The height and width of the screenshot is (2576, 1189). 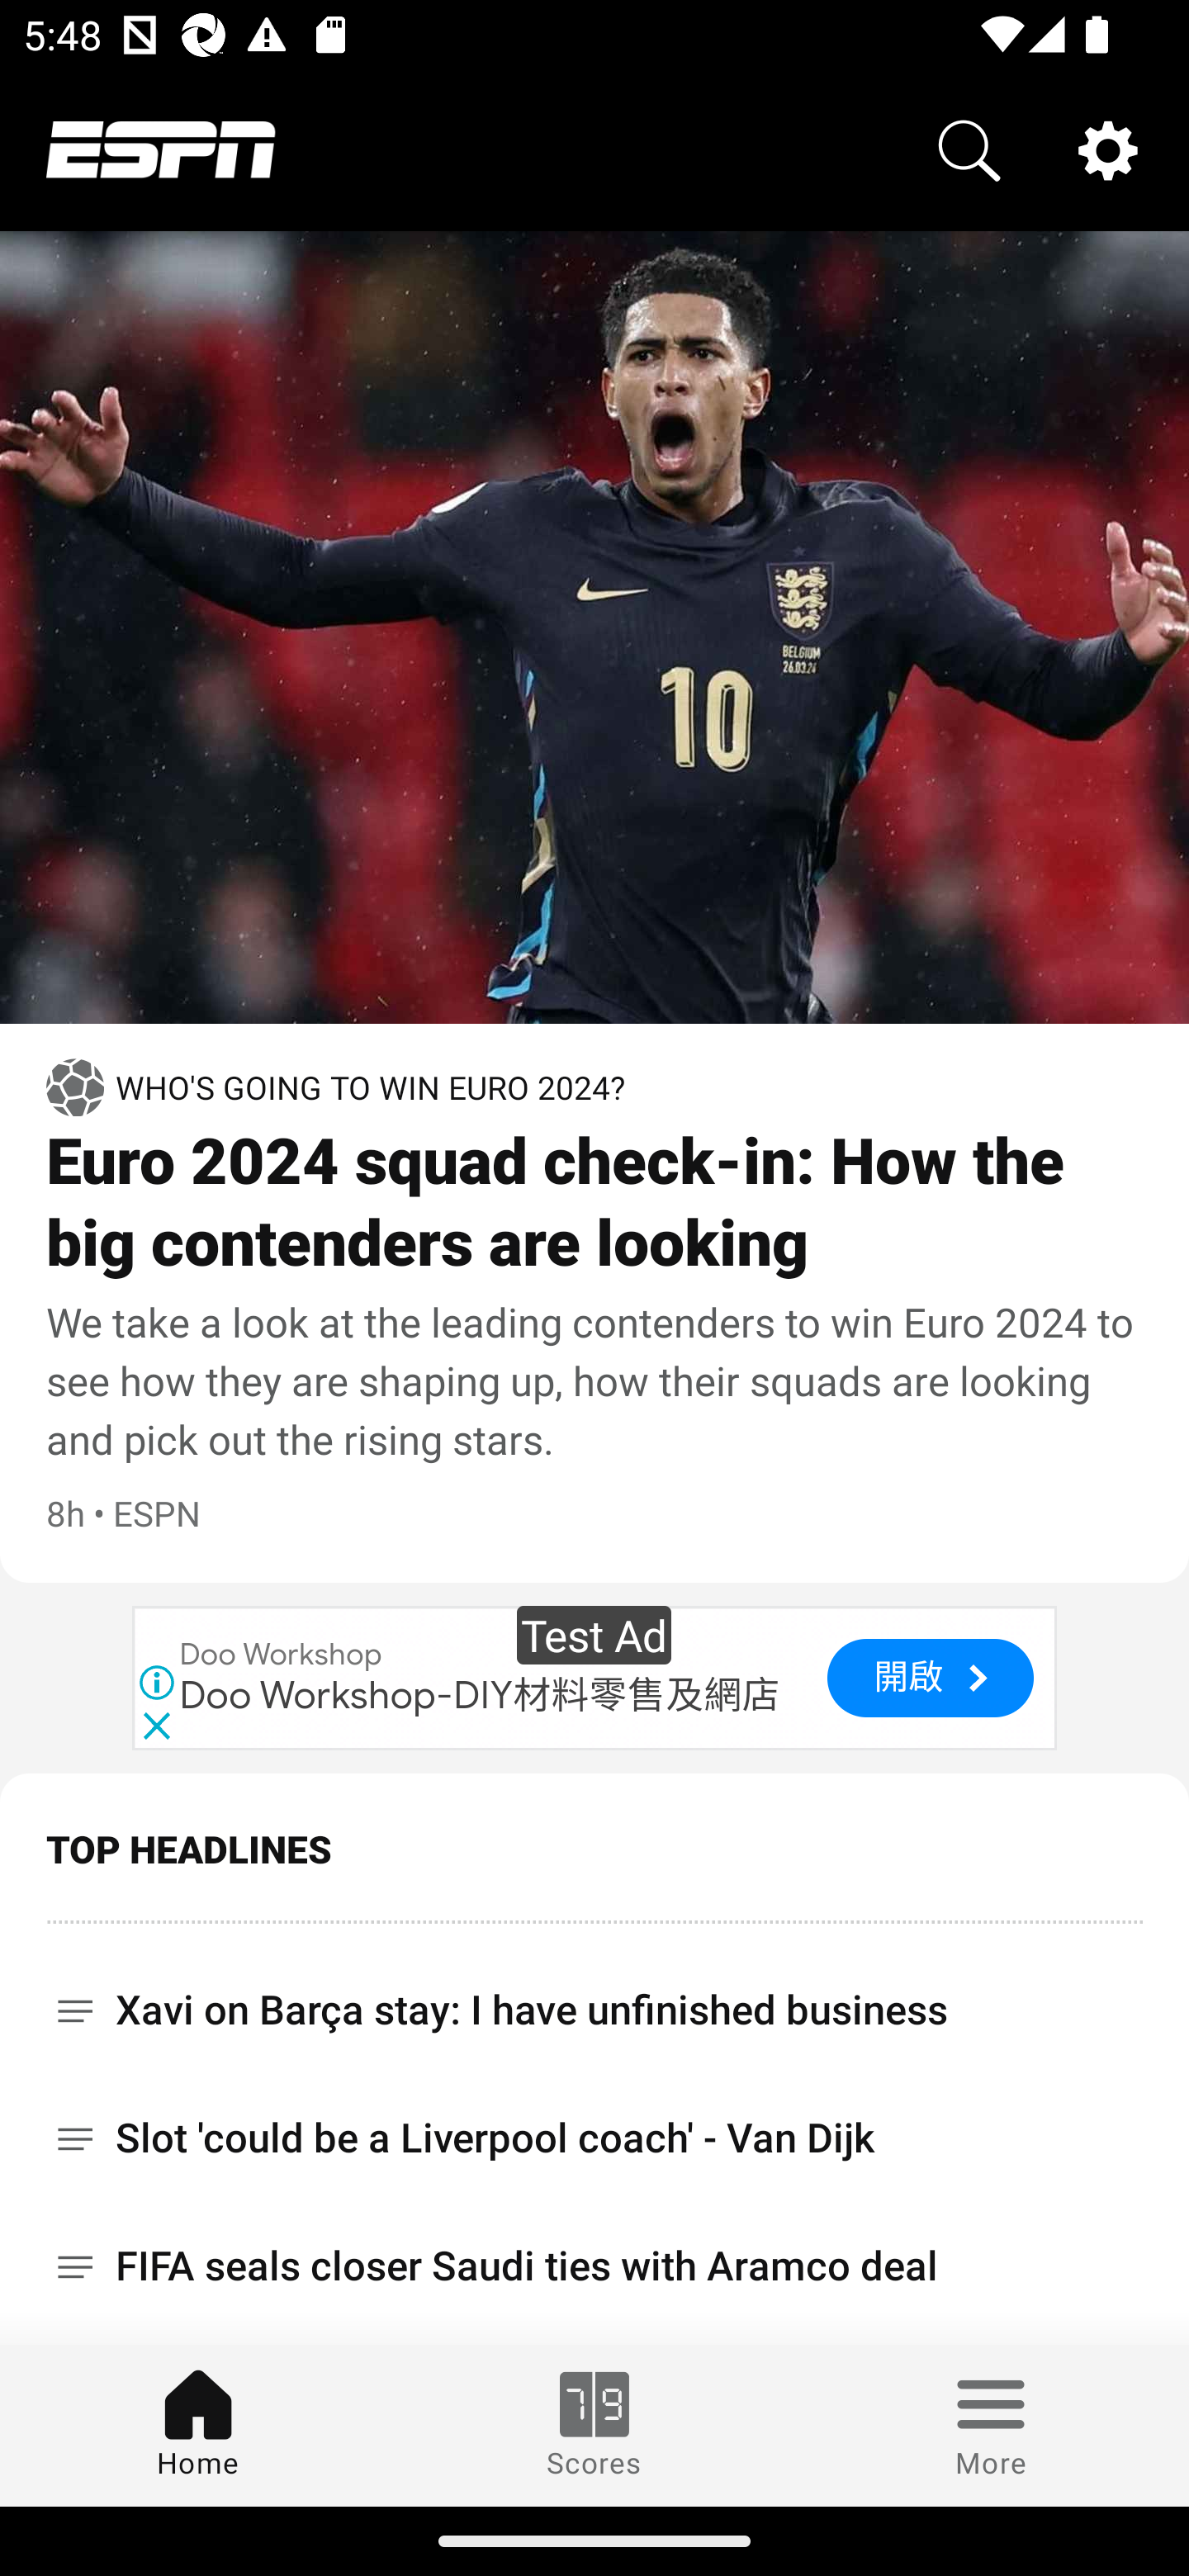 What do you see at coordinates (594, 2266) in the screenshot?
I see ` FIFA seals closer Saudi ties with Aramco deal` at bounding box center [594, 2266].